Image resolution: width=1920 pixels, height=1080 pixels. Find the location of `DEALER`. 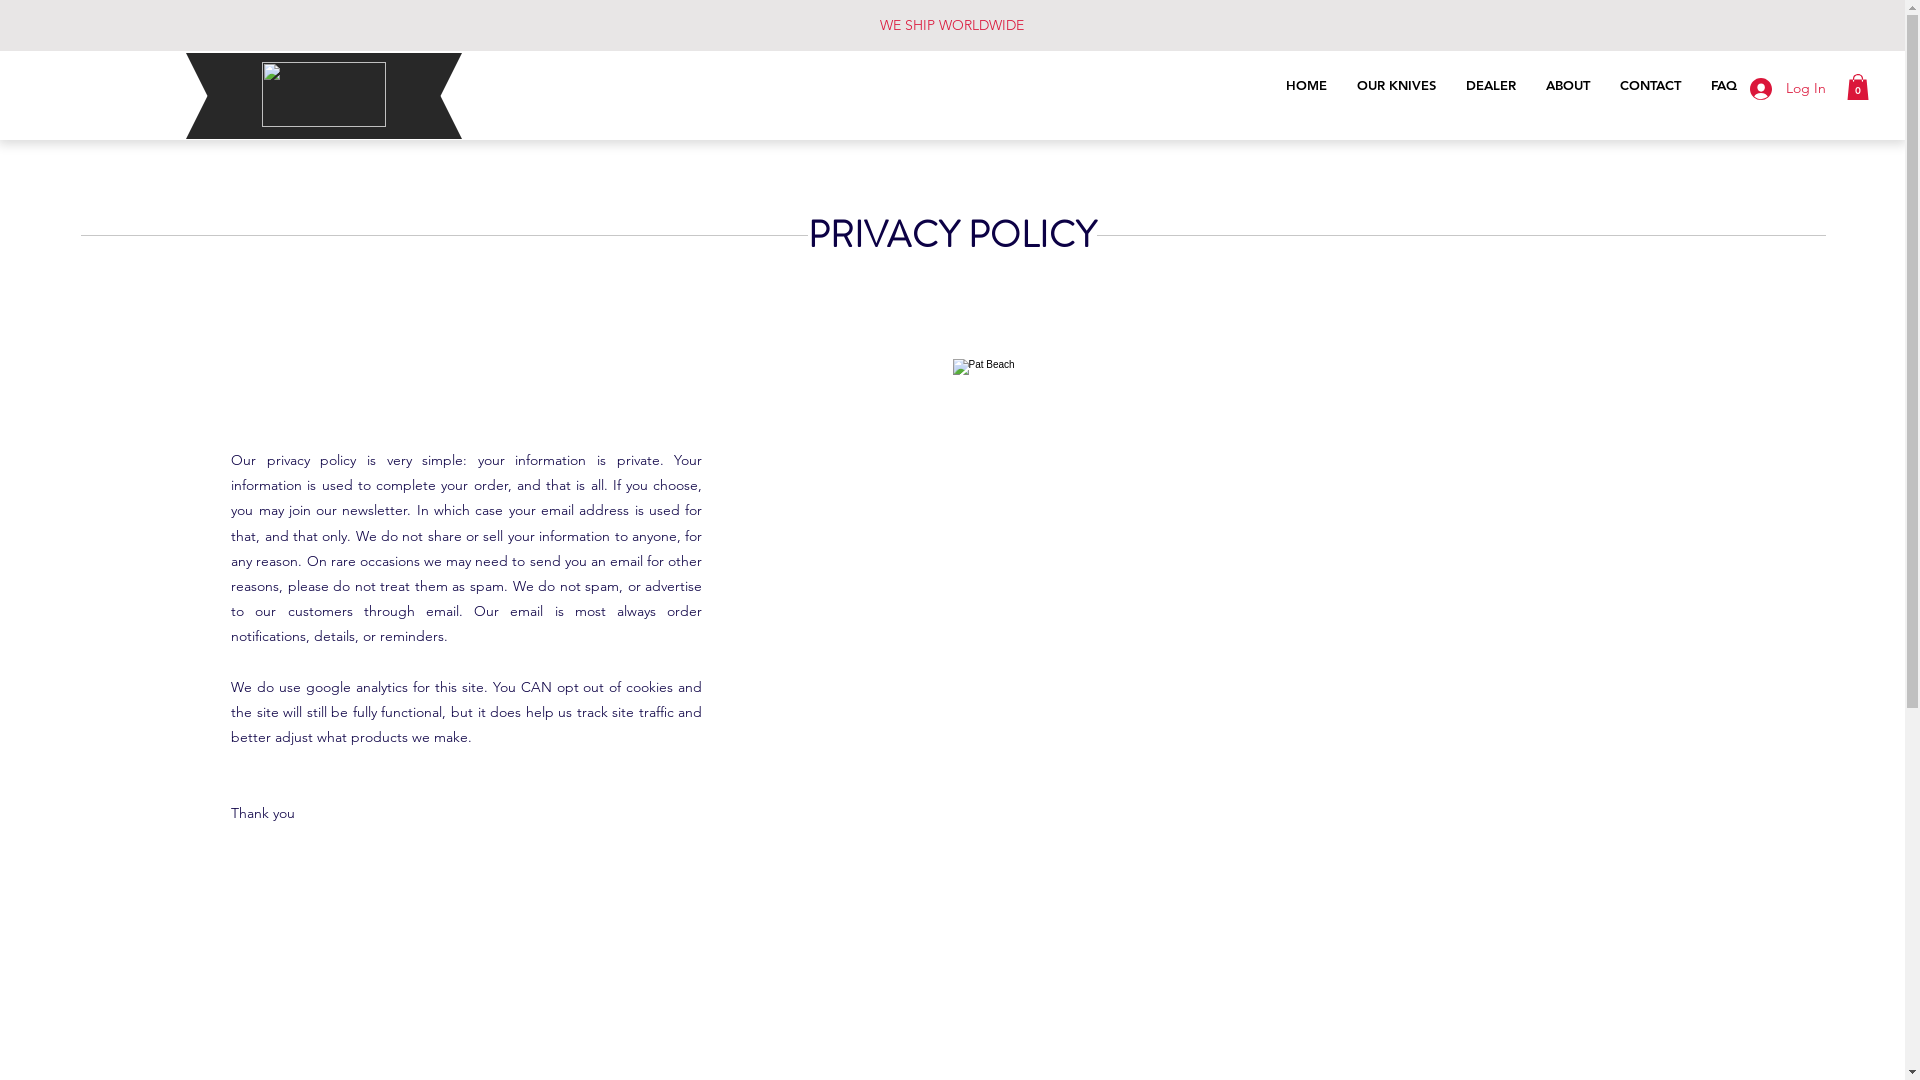

DEALER is located at coordinates (1491, 90).